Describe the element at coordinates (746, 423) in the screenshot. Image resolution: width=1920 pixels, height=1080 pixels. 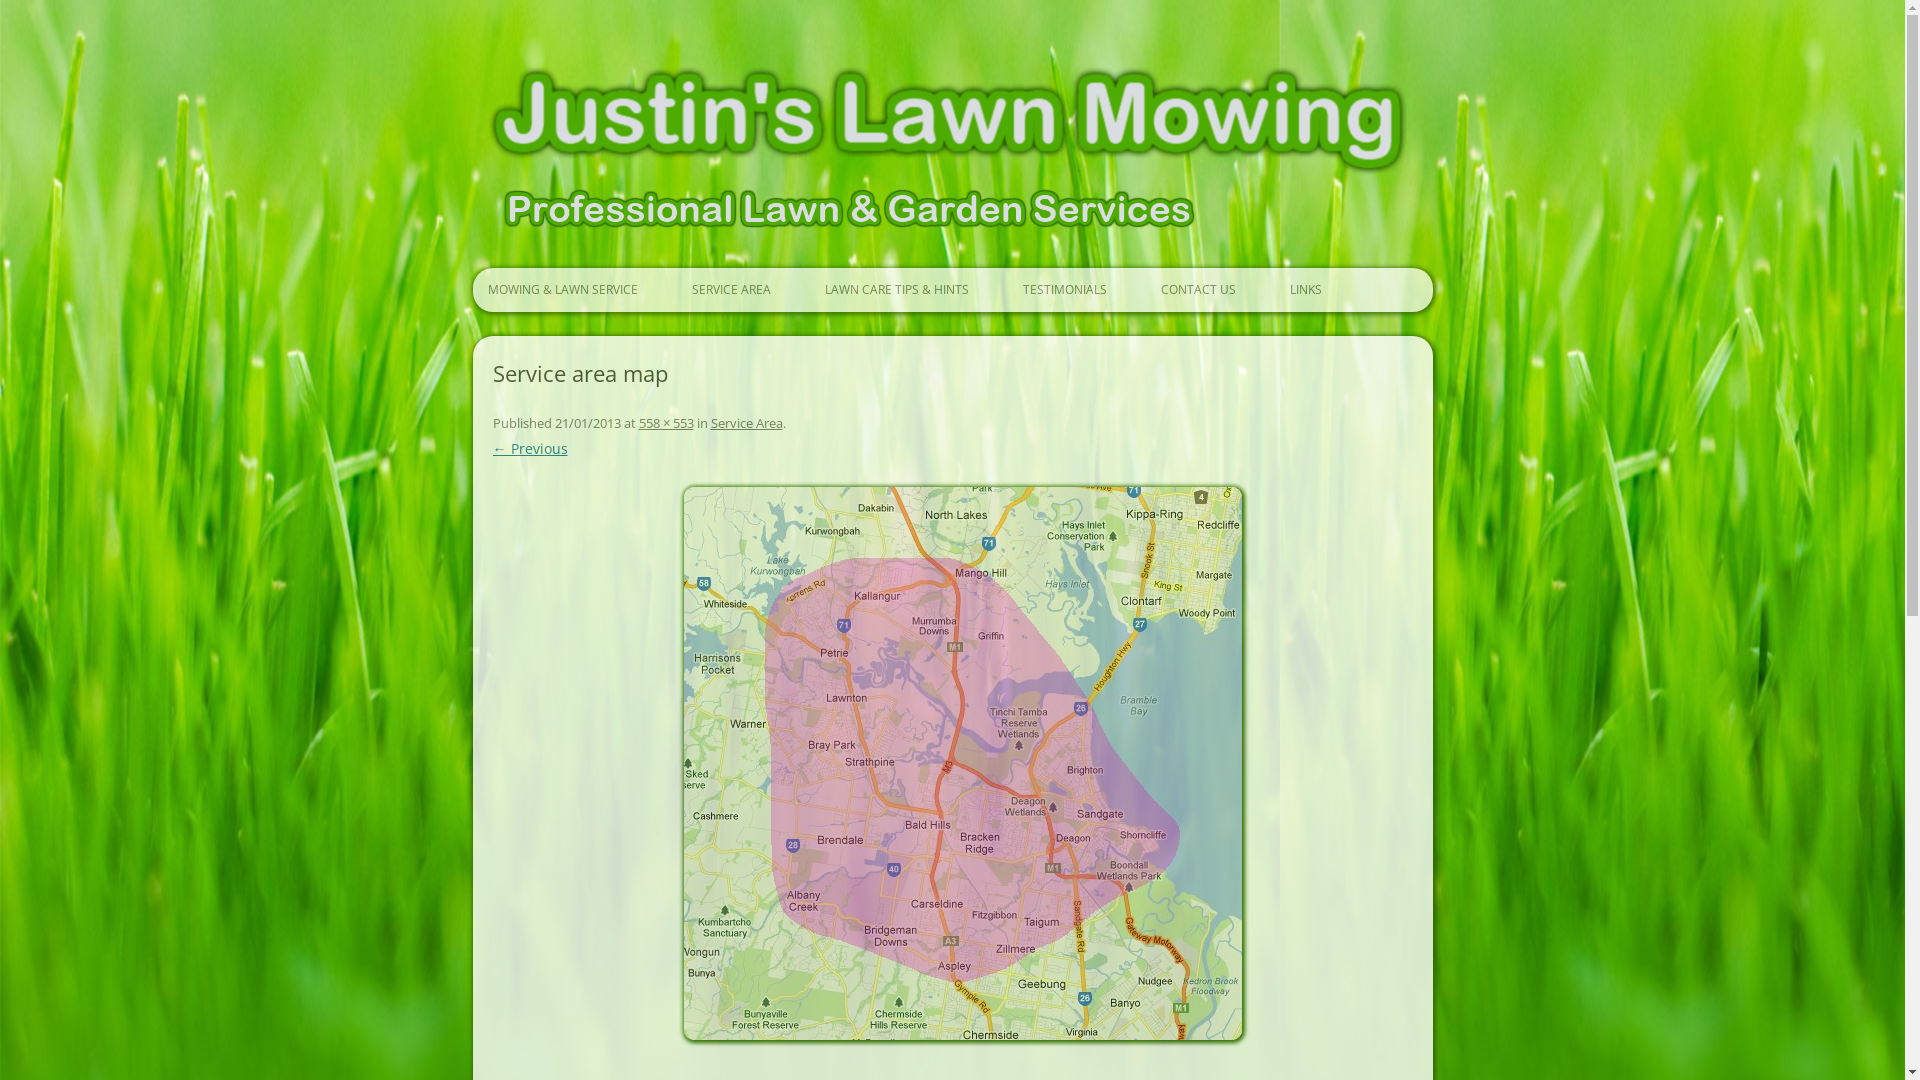
I see `Service Area` at that location.